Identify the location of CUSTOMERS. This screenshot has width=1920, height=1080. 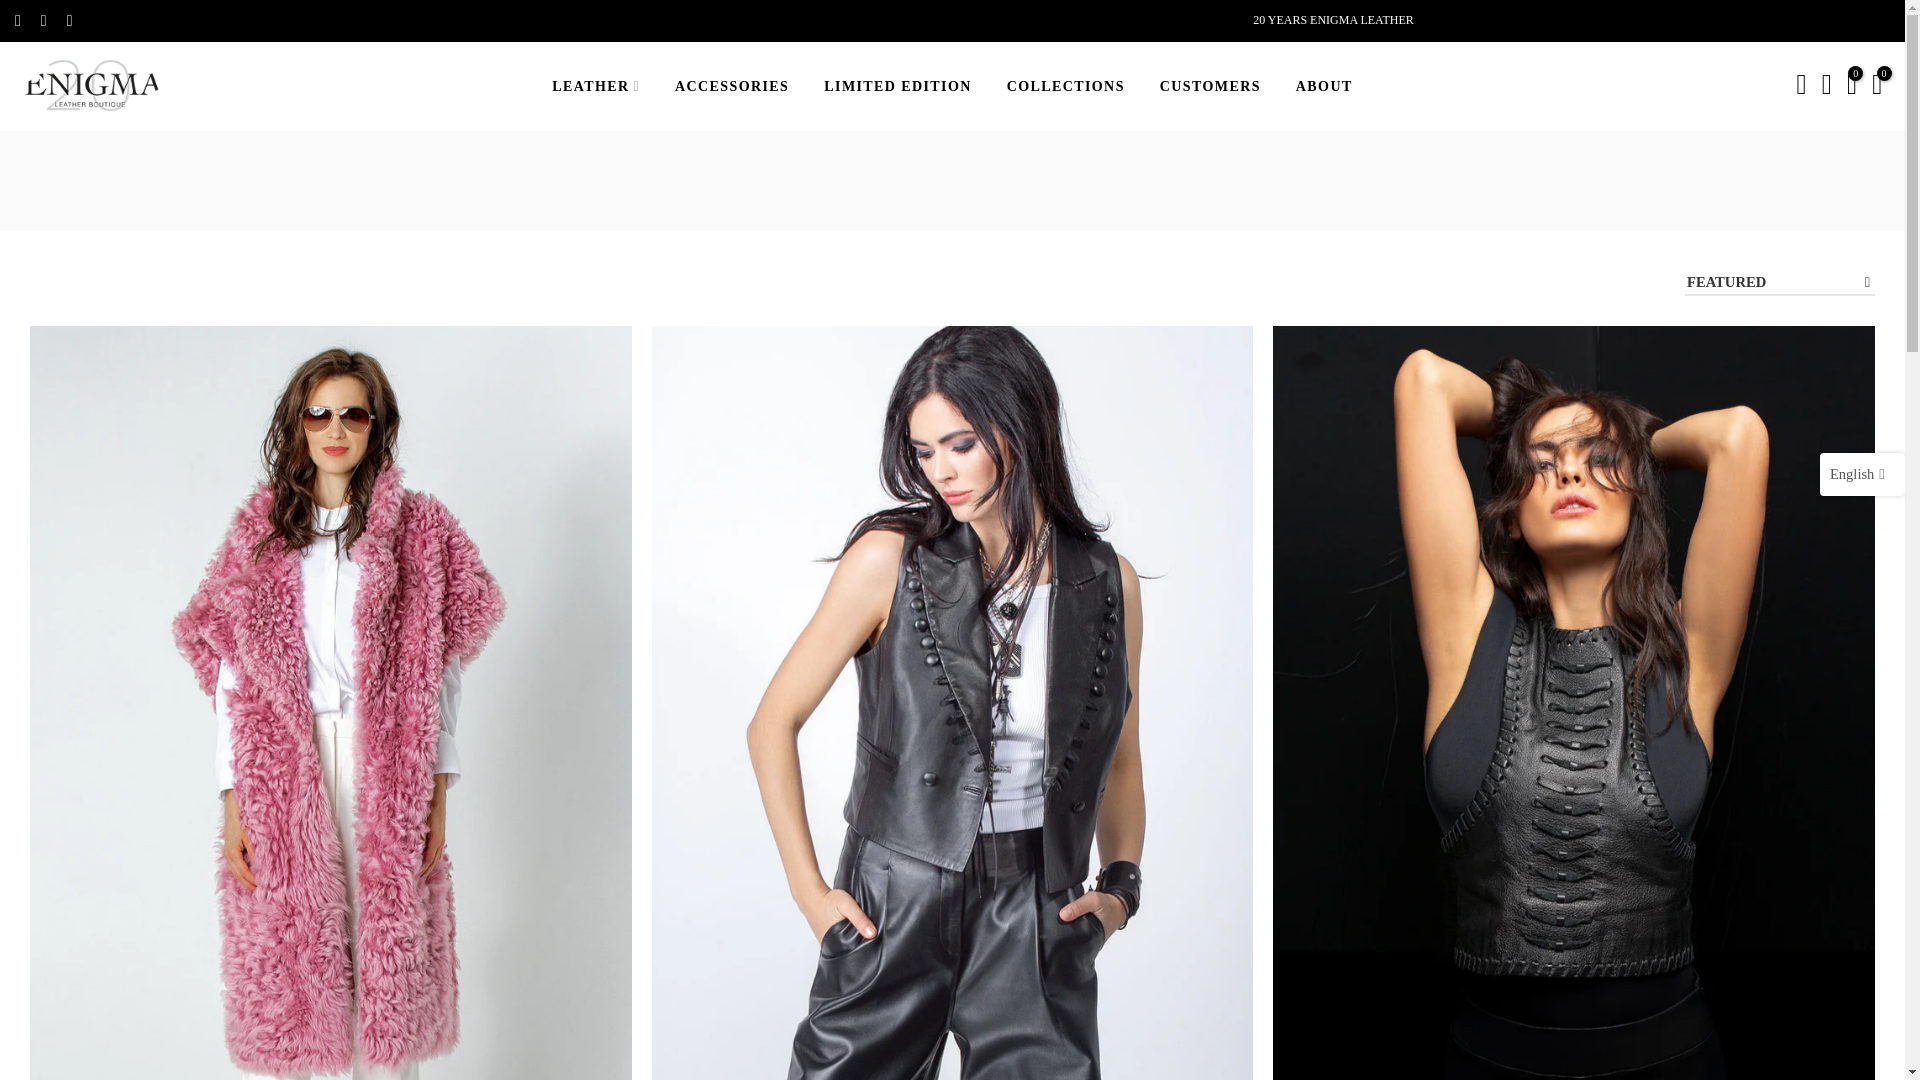
(1210, 86).